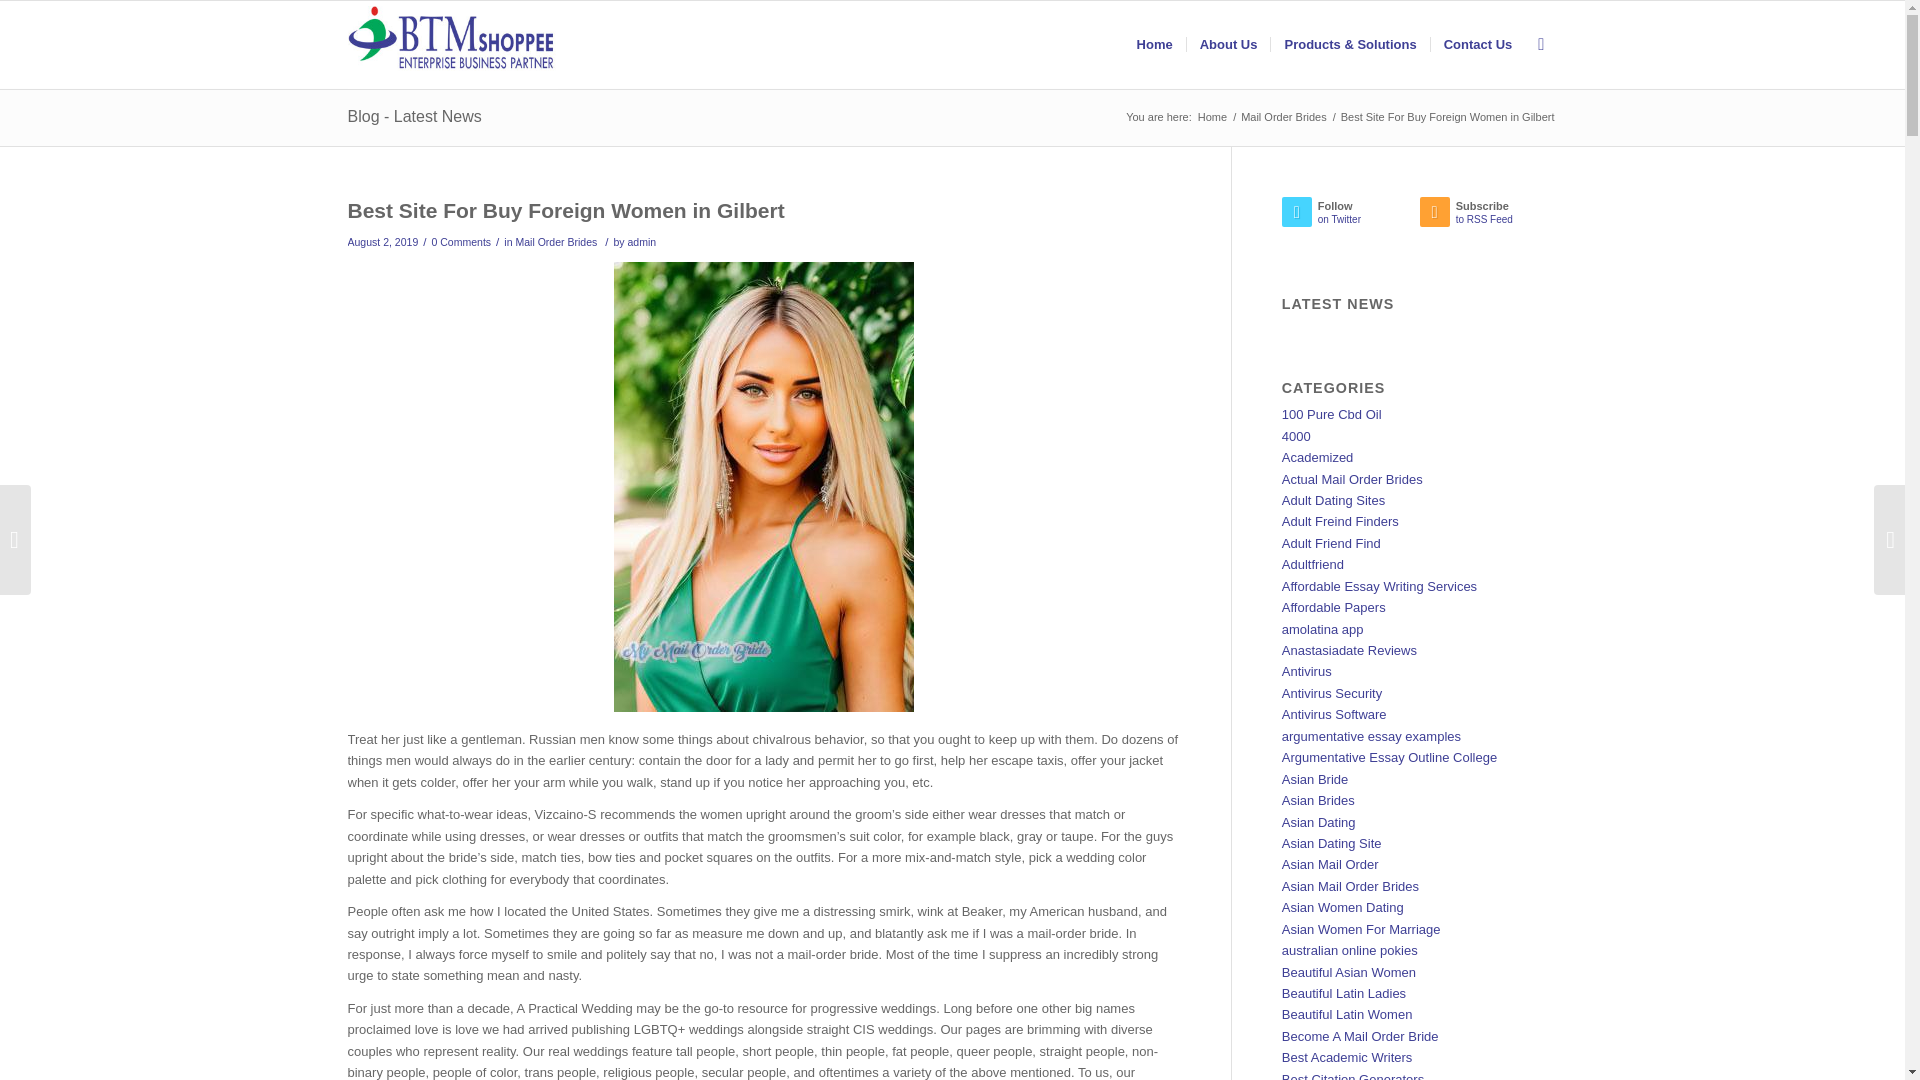  What do you see at coordinates (566, 210) in the screenshot?
I see `Mail Order Brides` at bounding box center [566, 210].